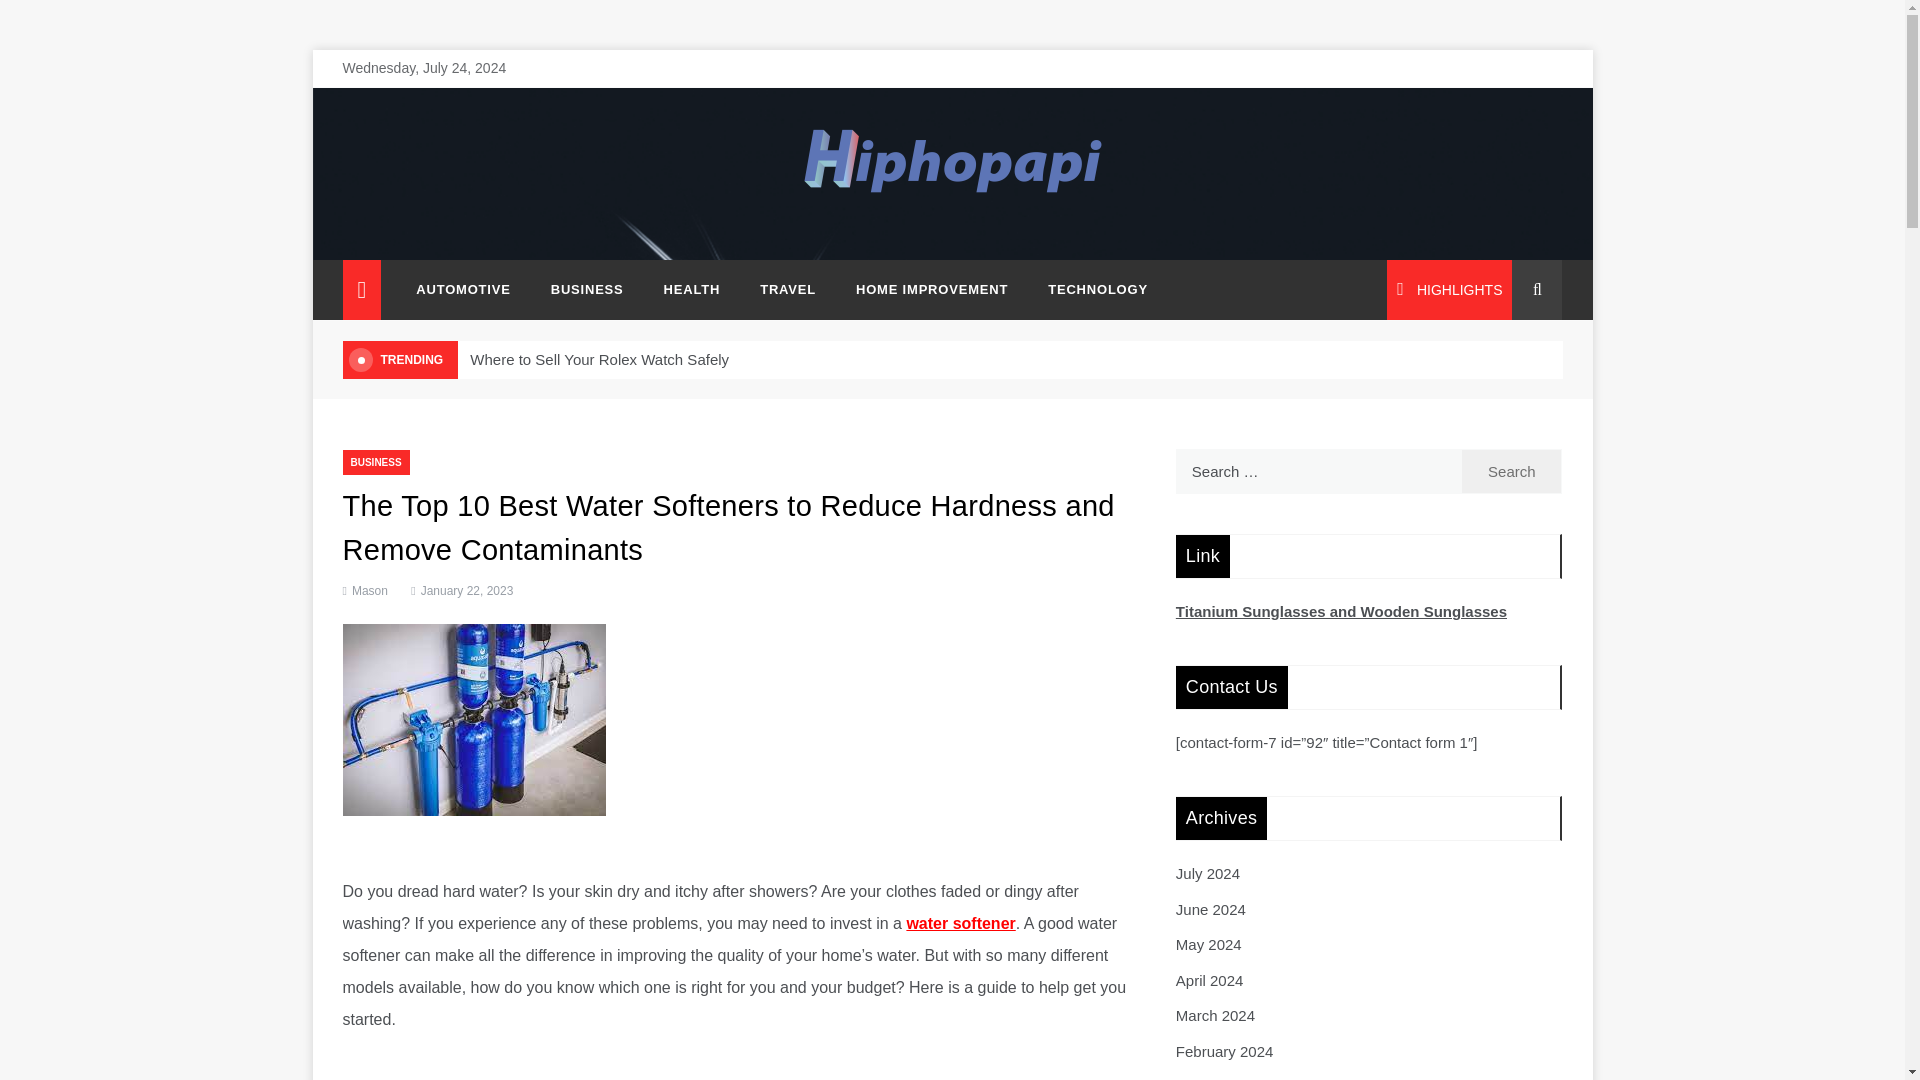  I want to click on BUSINESS, so click(374, 462).